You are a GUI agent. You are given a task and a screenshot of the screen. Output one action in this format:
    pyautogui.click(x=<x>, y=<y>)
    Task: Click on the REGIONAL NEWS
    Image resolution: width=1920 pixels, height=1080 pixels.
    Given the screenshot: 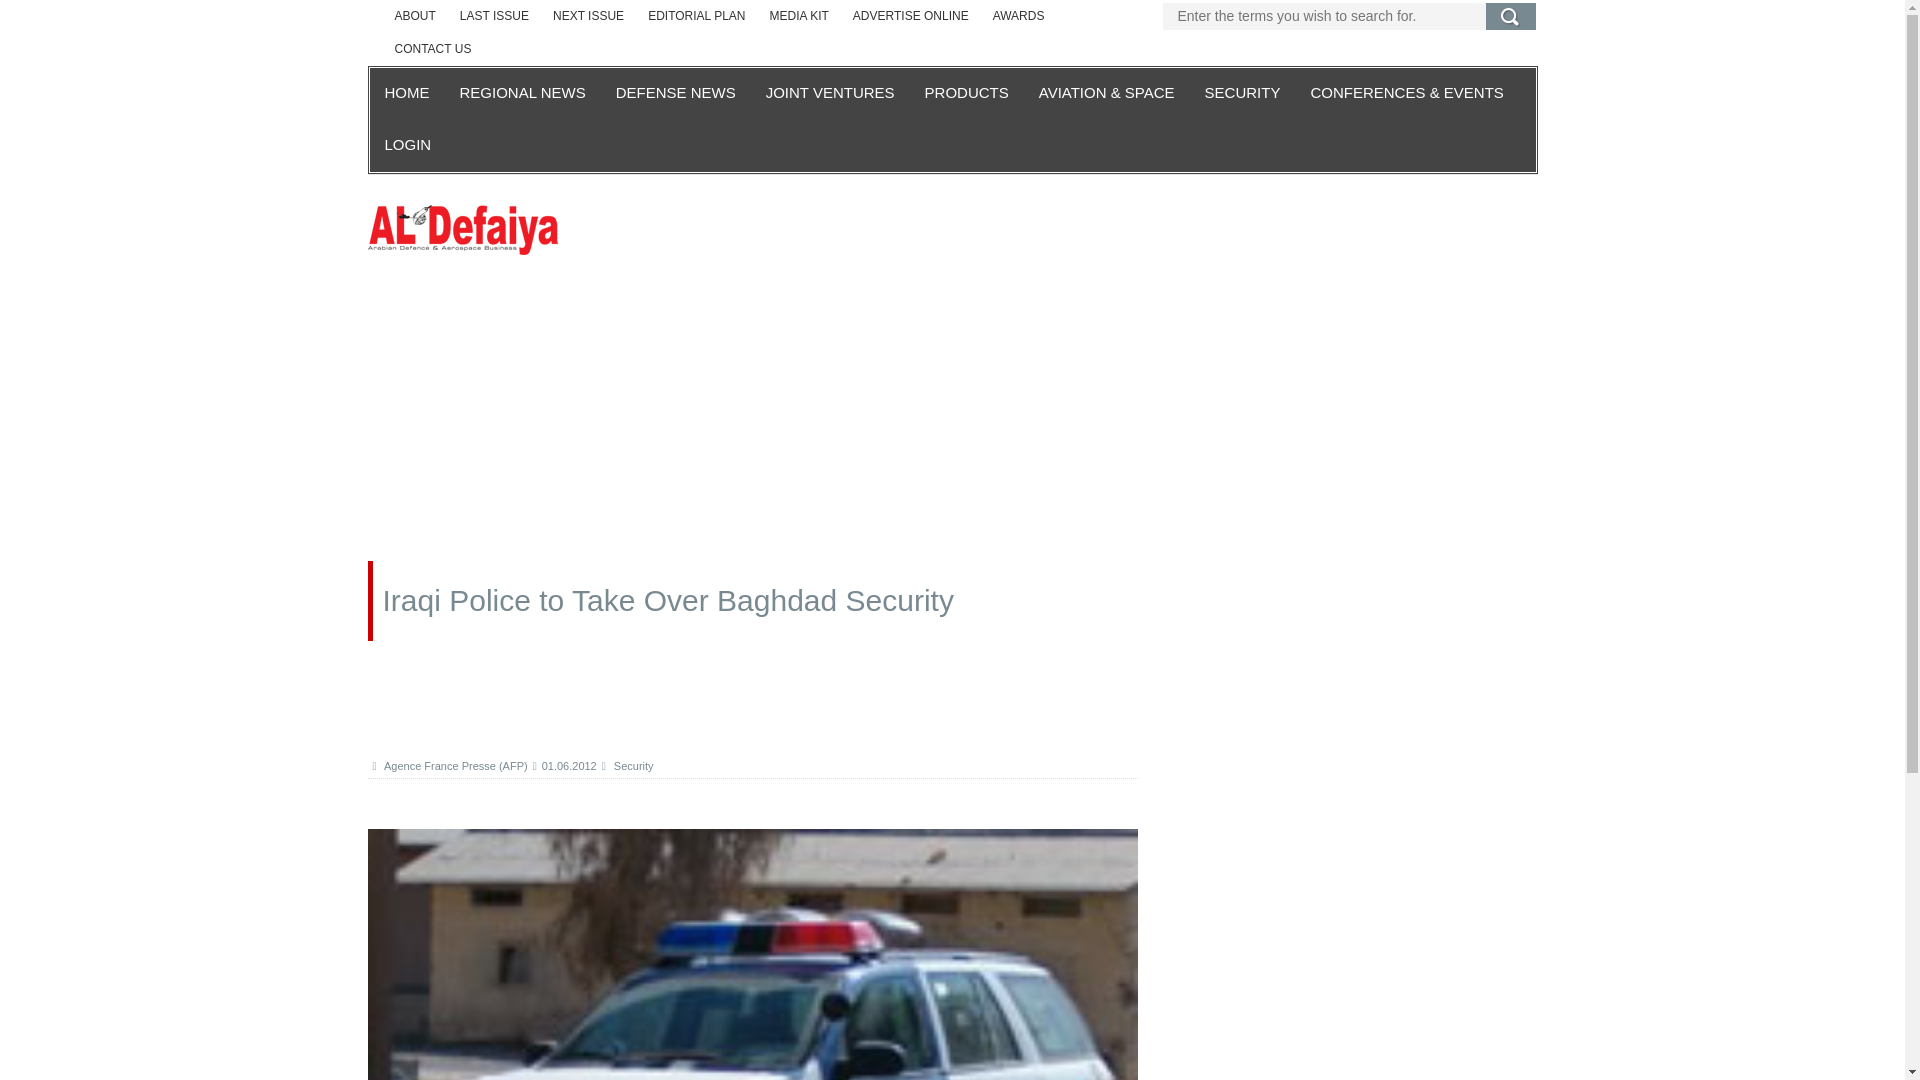 What is the action you would take?
    pyautogui.click(x=521, y=94)
    